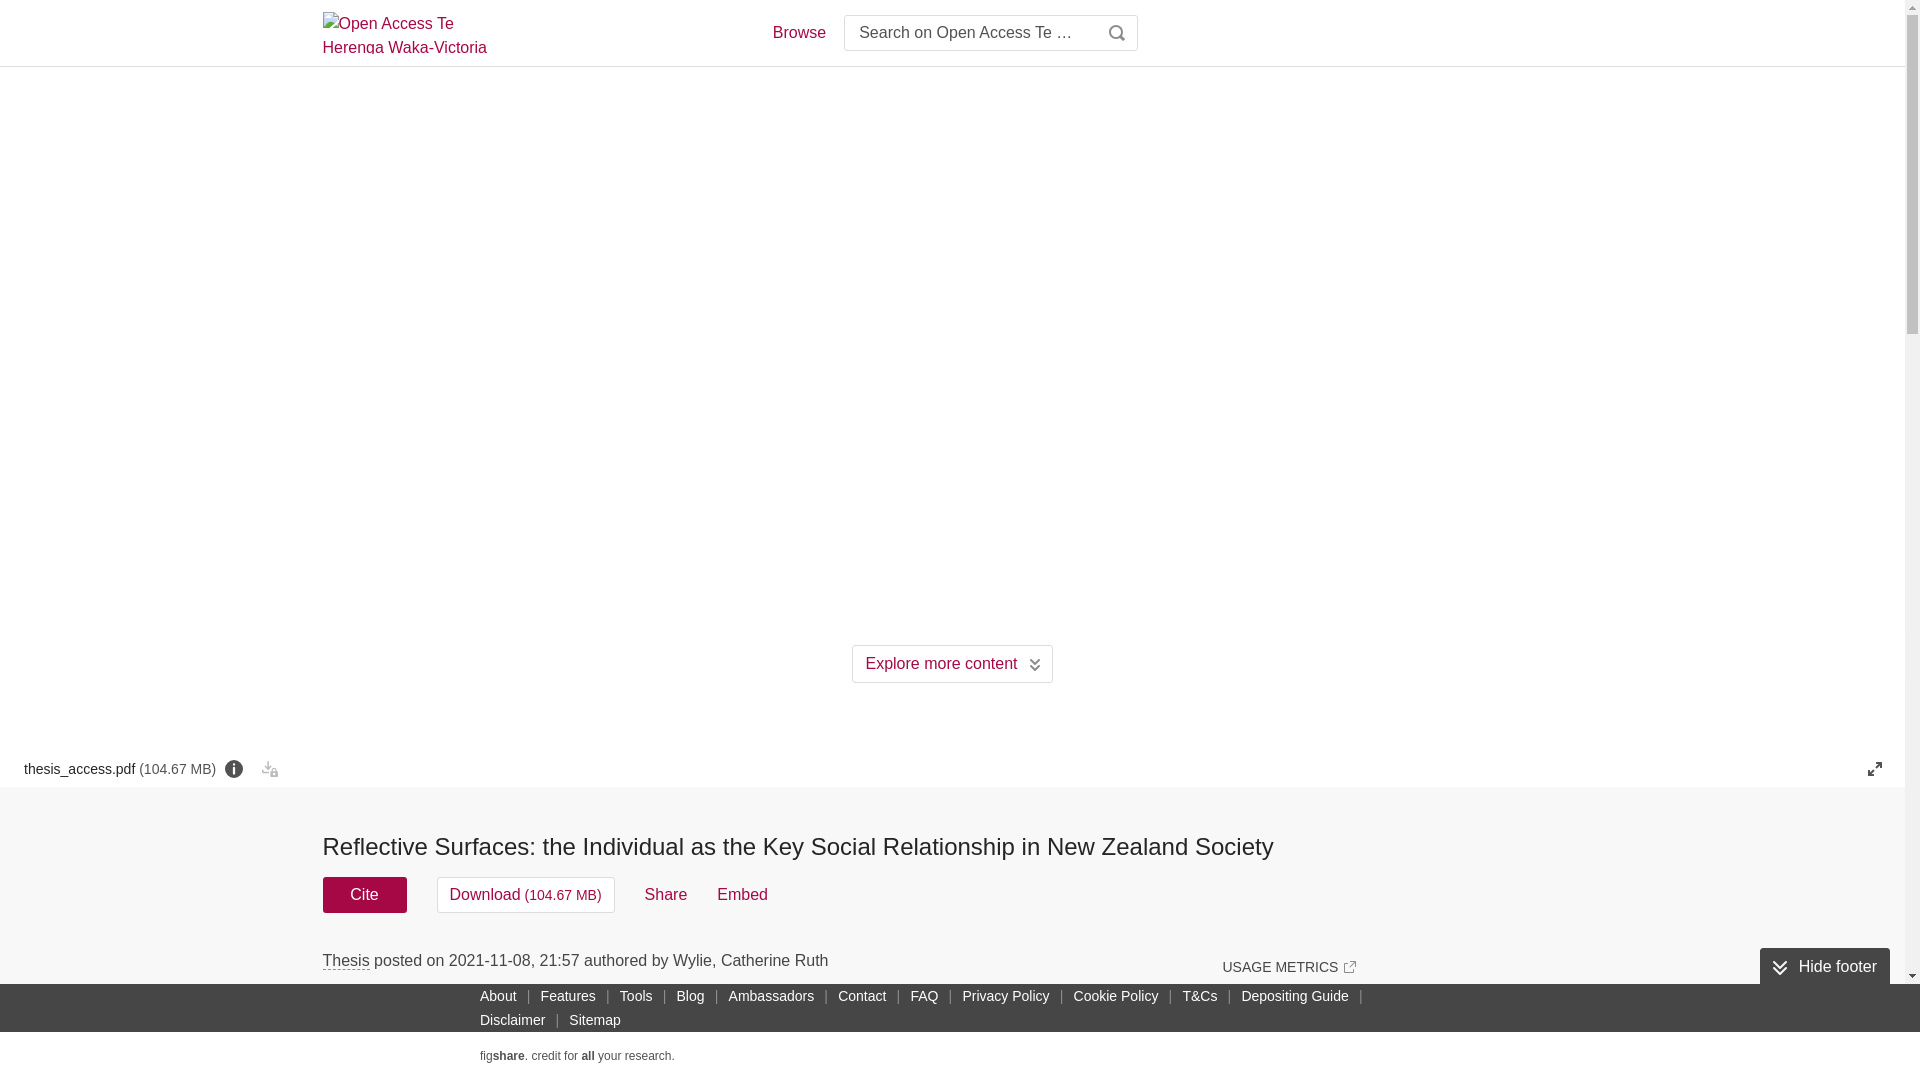 The width and height of the screenshot is (1920, 1080). Describe the element at coordinates (1824, 967) in the screenshot. I see `Hide footer` at that location.